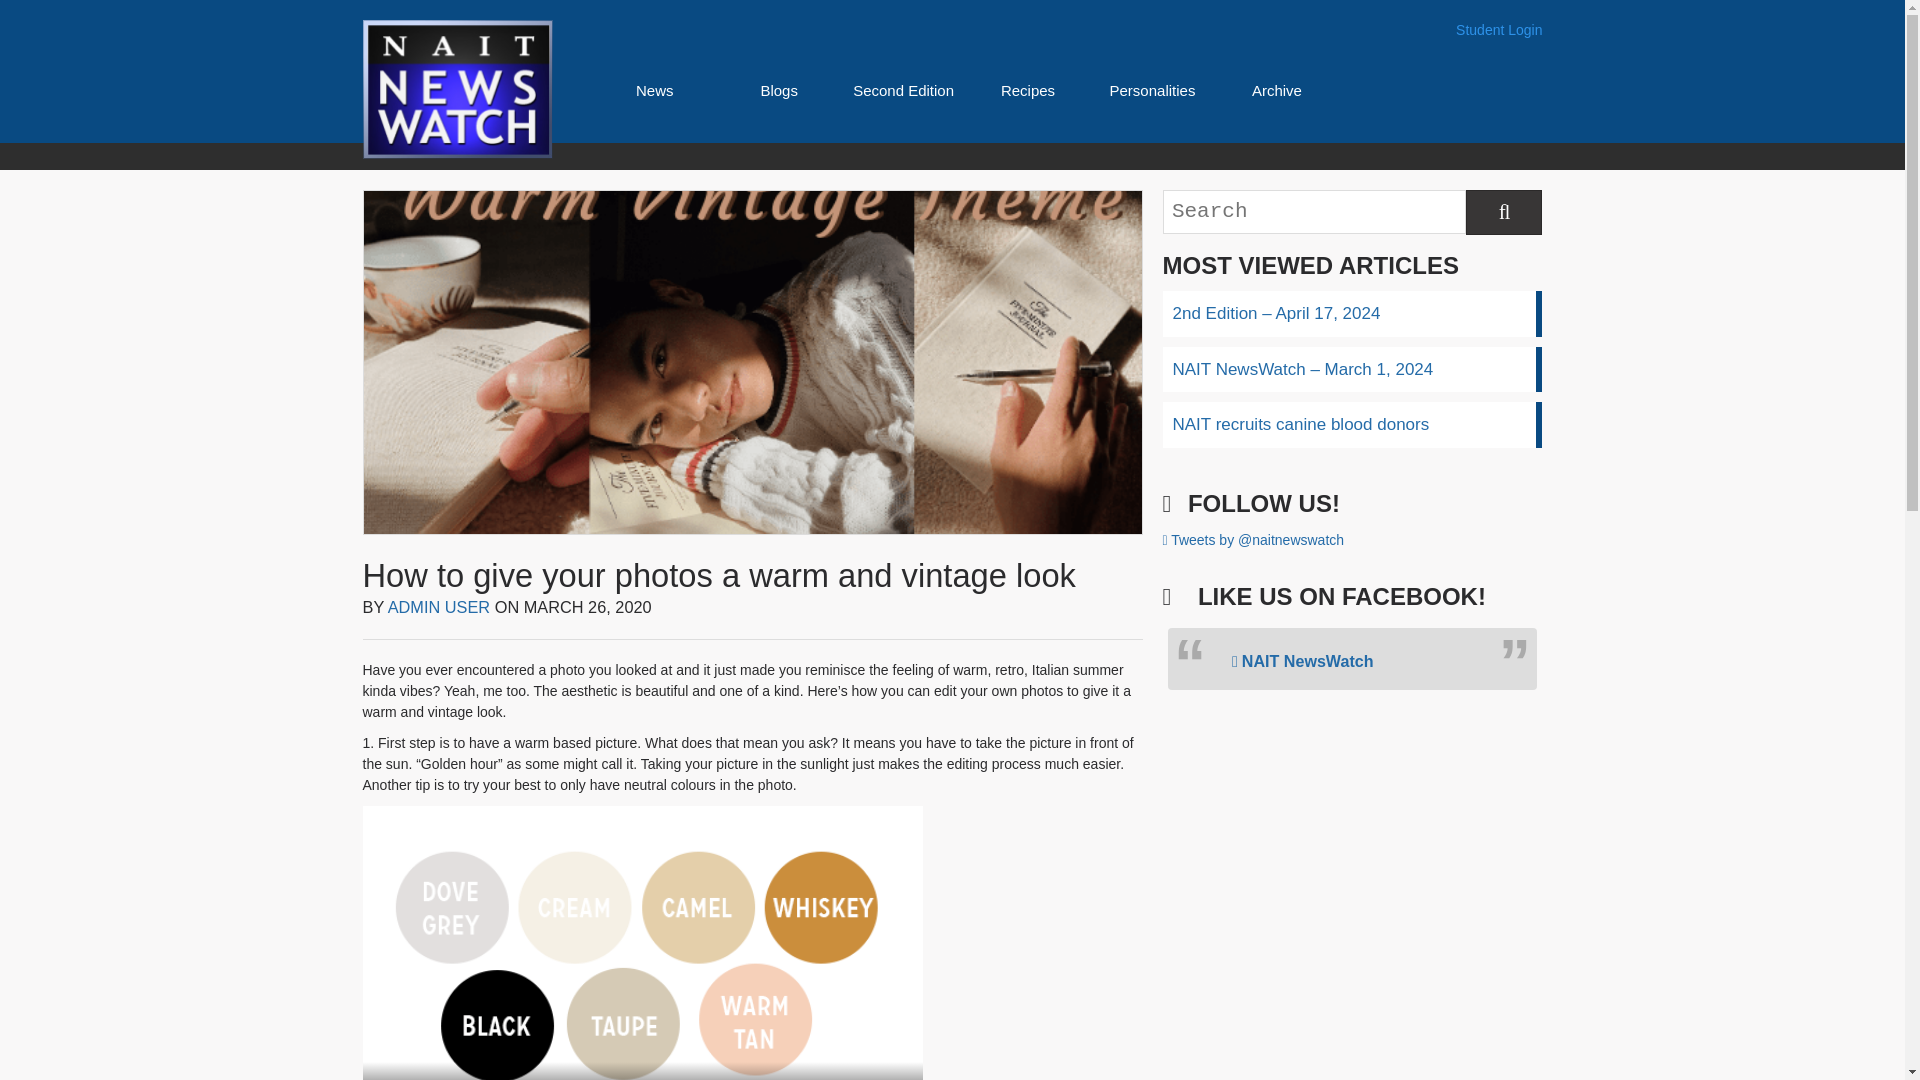 The height and width of the screenshot is (1080, 1920). Describe the element at coordinates (1498, 30) in the screenshot. I see `Student Login` at that location.